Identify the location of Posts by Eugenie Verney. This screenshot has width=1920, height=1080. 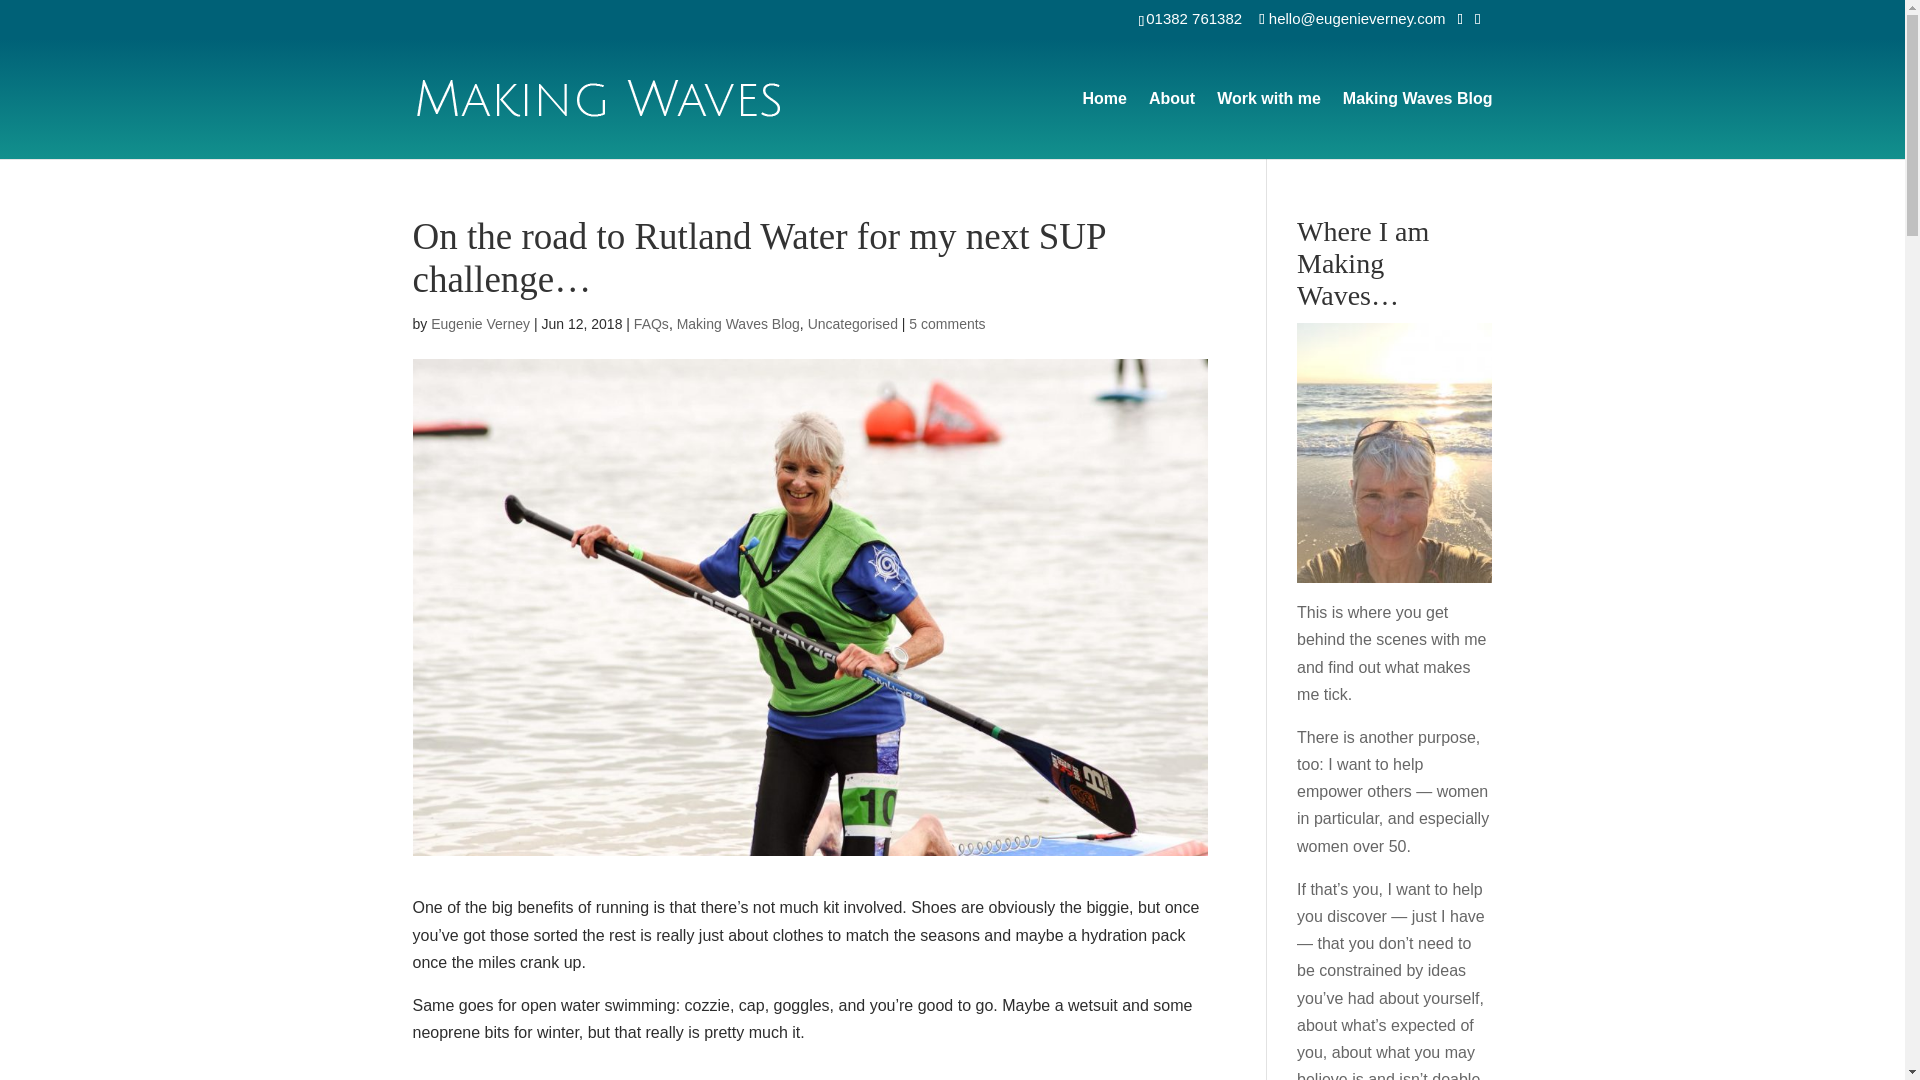
(480, 324).